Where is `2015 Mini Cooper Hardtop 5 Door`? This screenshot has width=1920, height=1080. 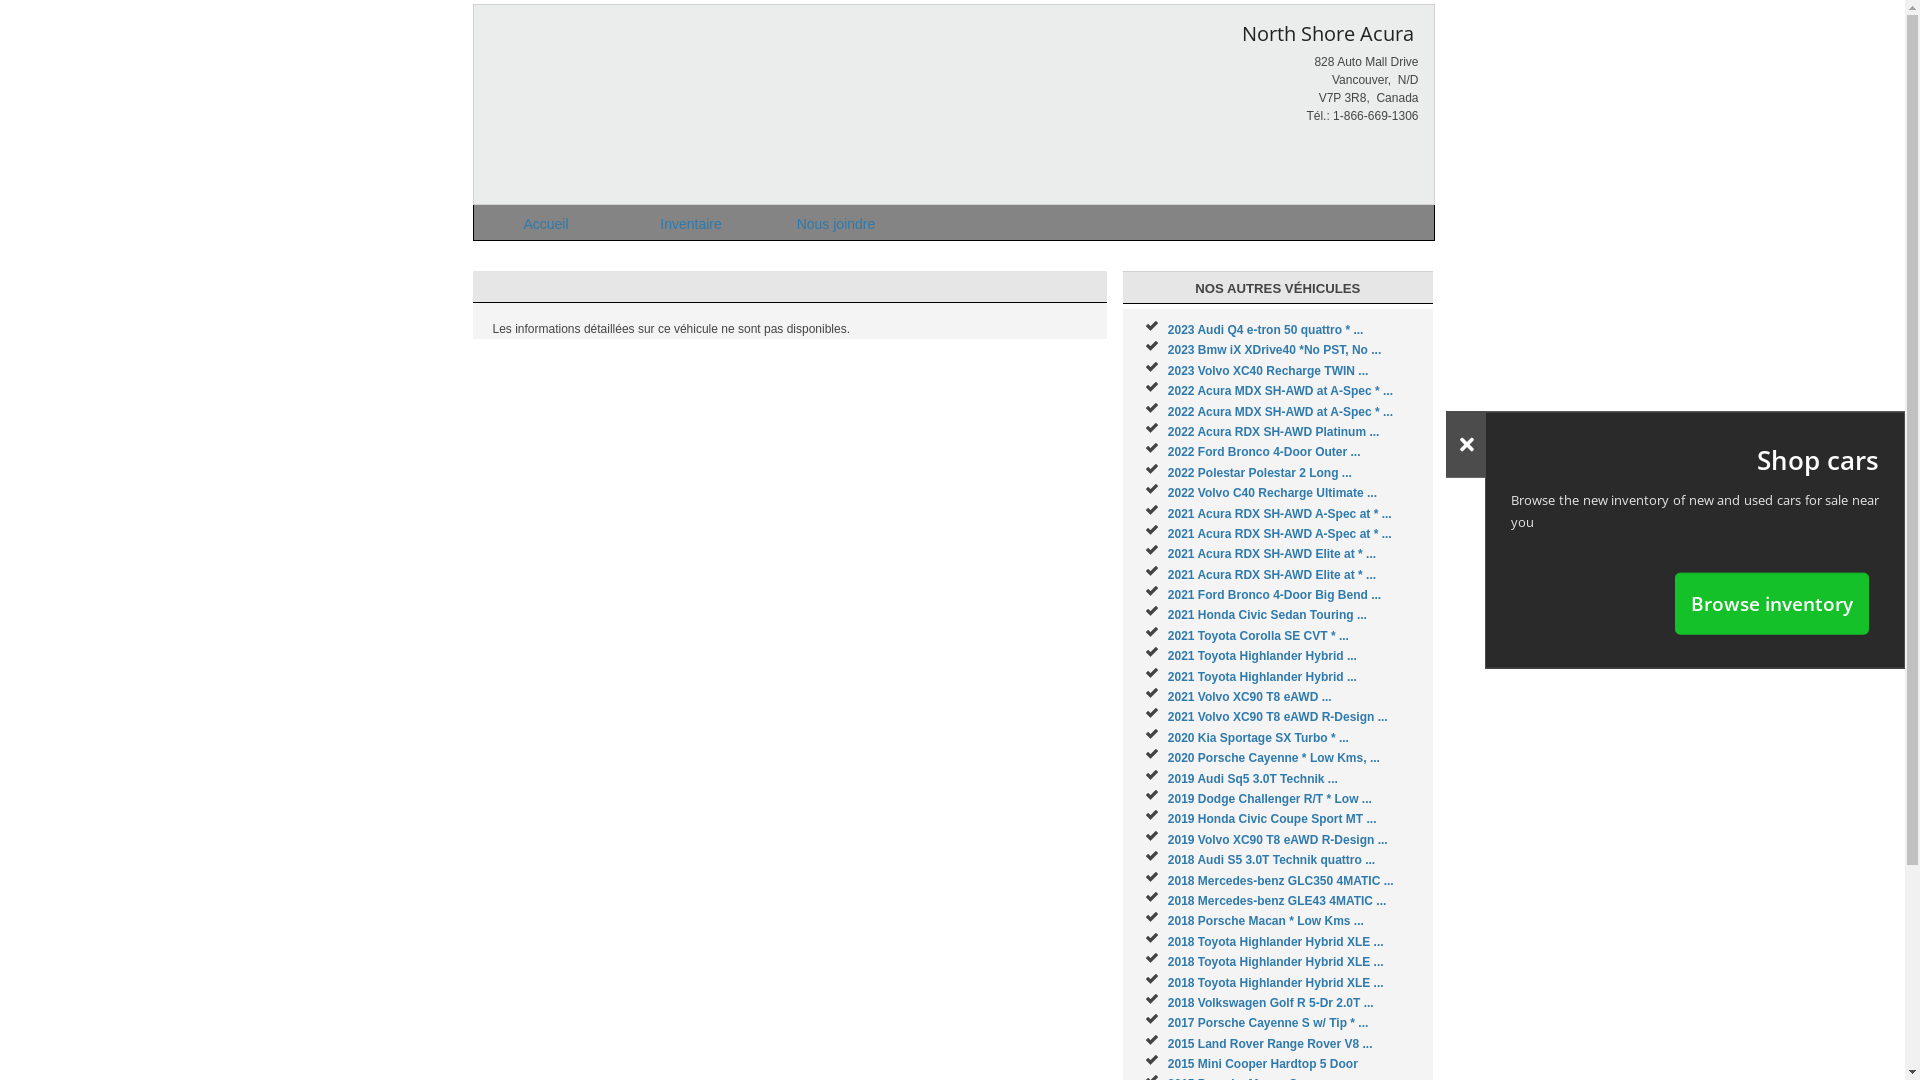
2015 Mini Cooper Hardtop 5 Door is located at coordinates (1263, 1064).